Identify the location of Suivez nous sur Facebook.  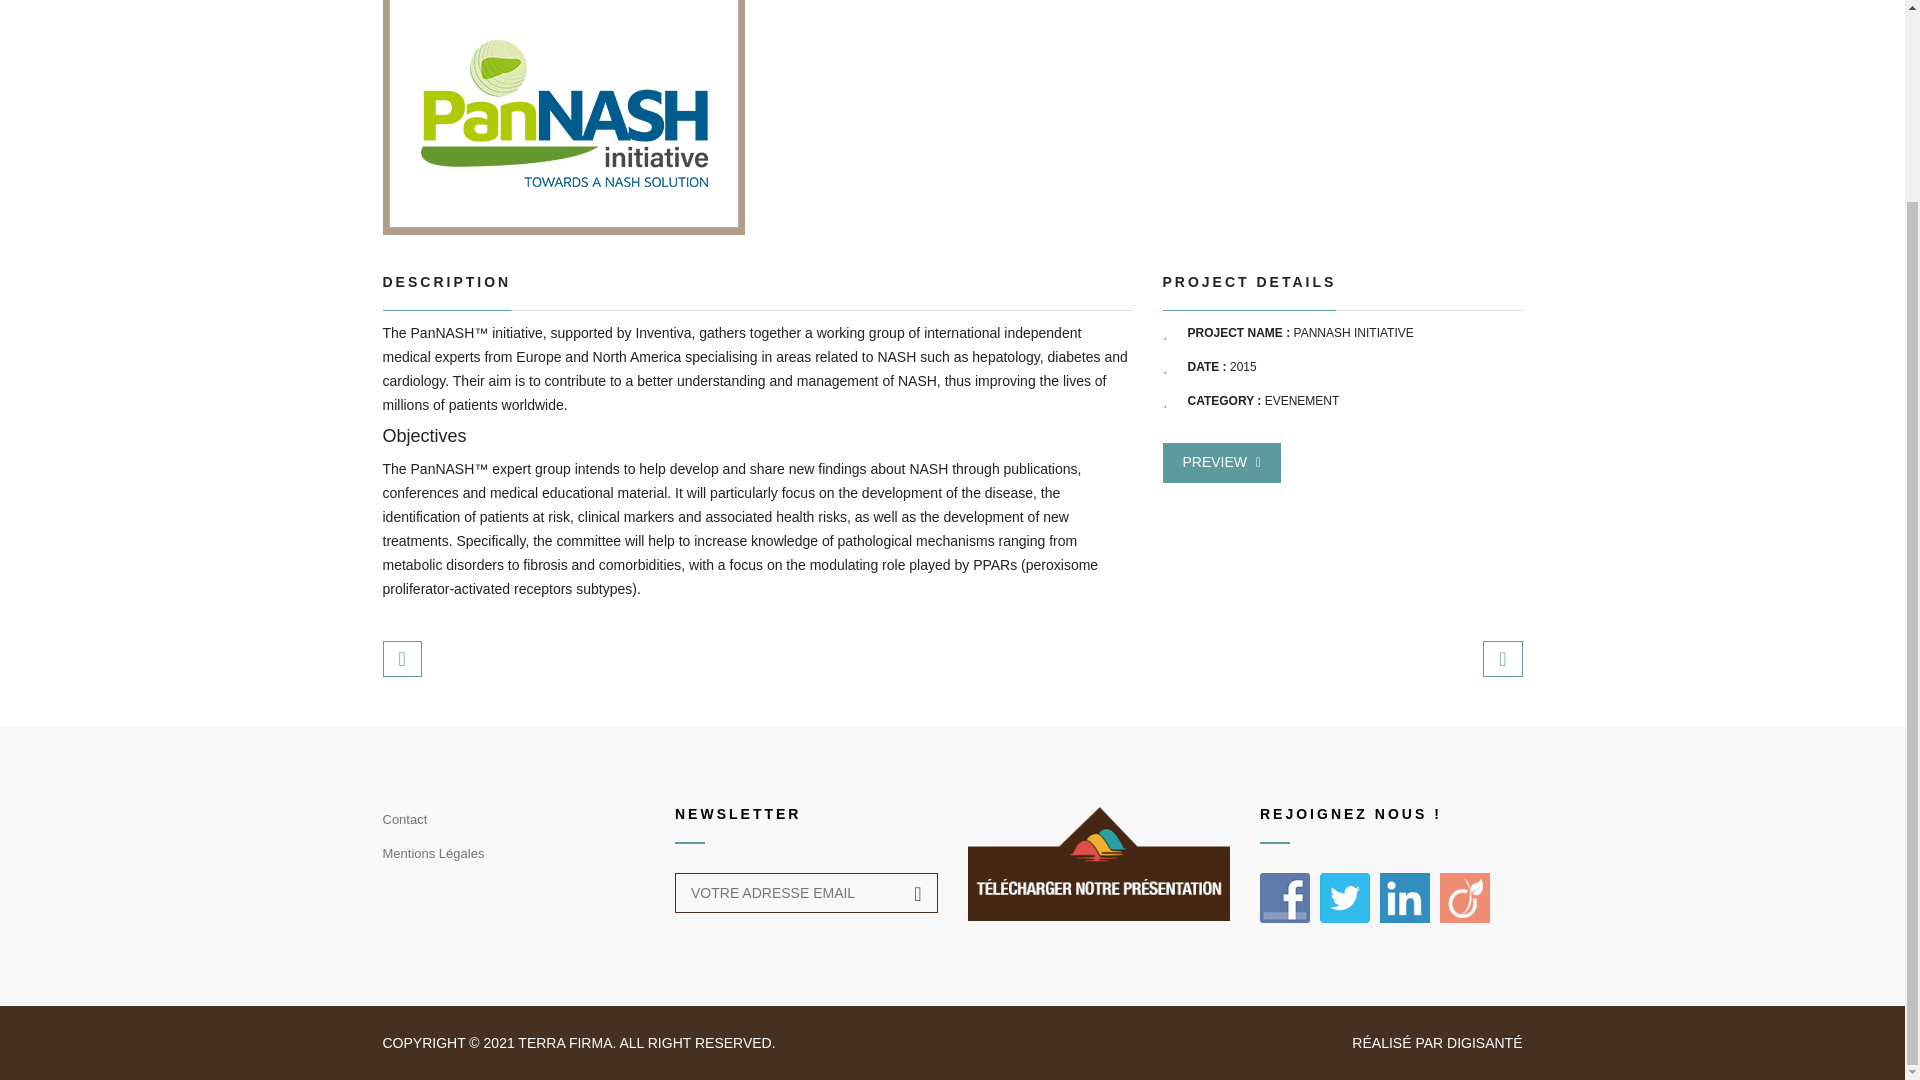
(1284, 898).